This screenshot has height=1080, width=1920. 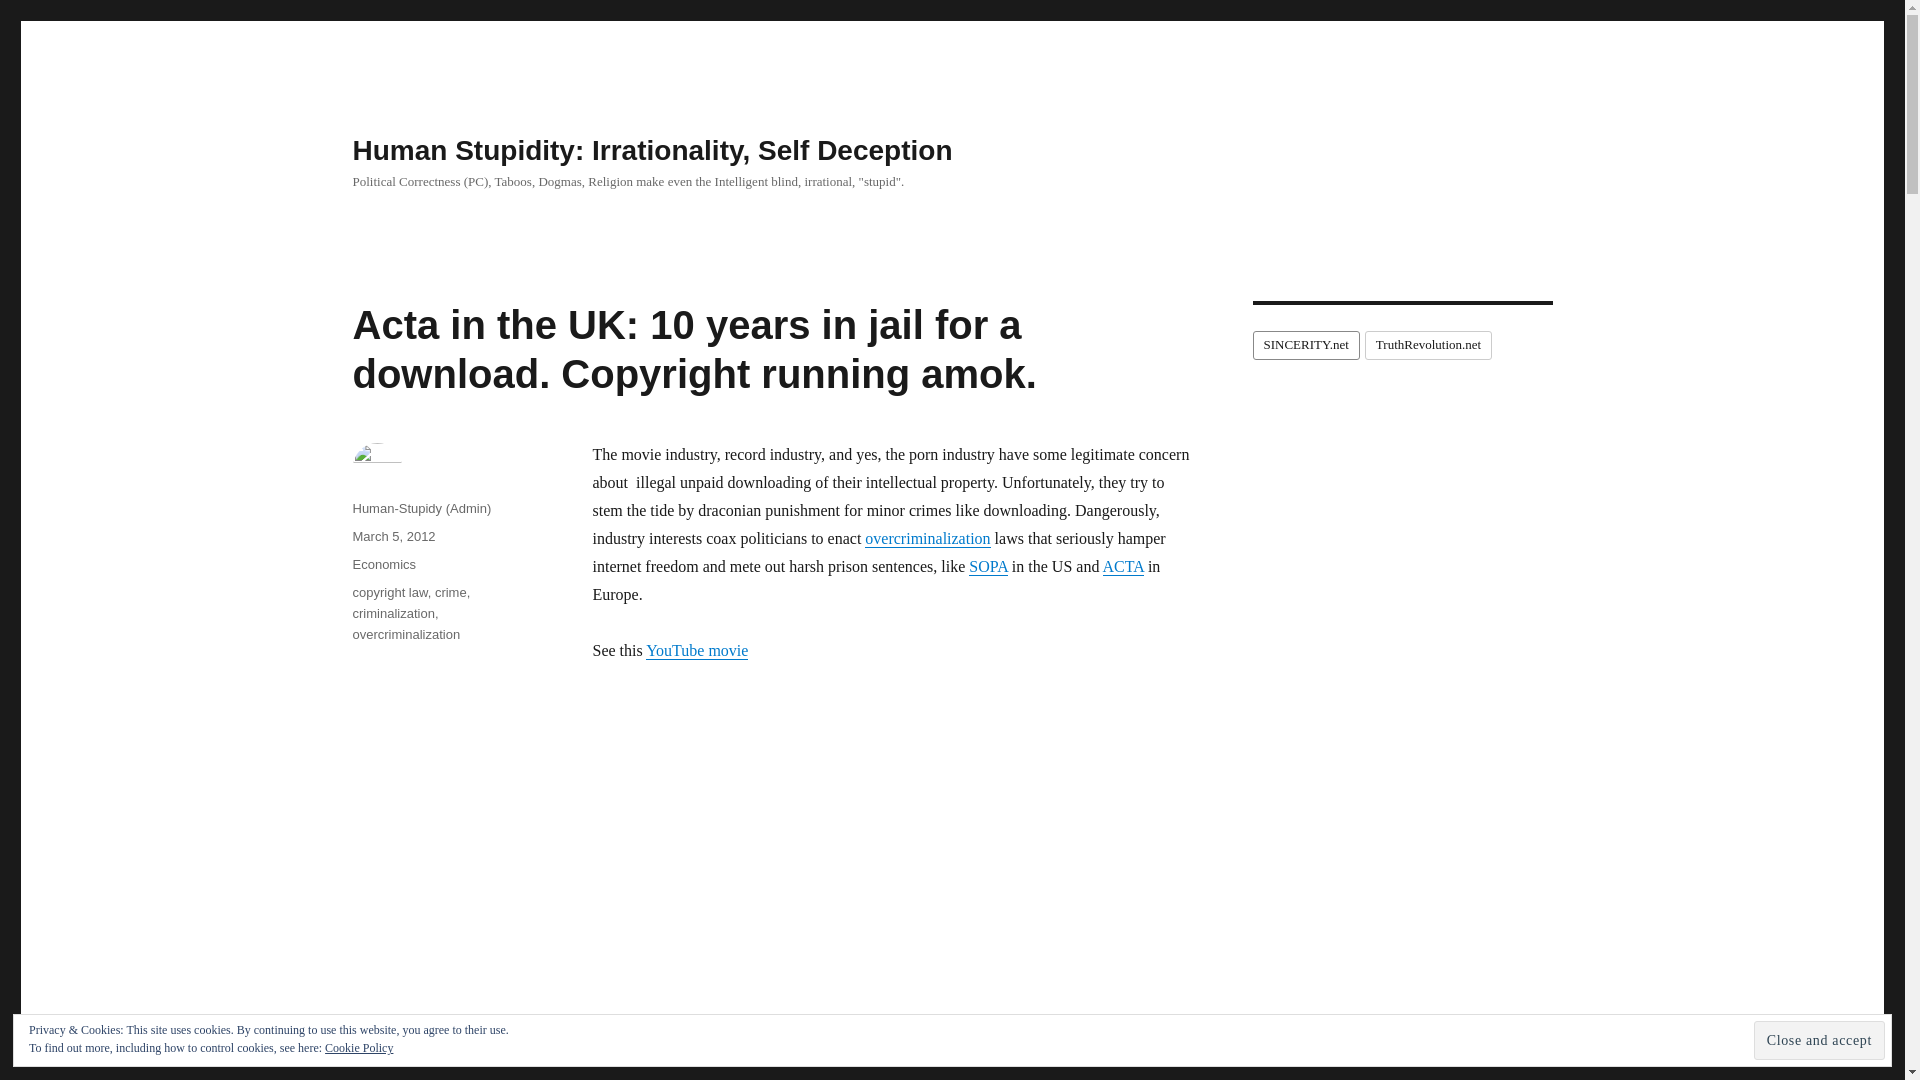 What do you see at coordinates (696, 650) in the screenshot?
I see `YouTube movie` at bounding box center [696, 650].